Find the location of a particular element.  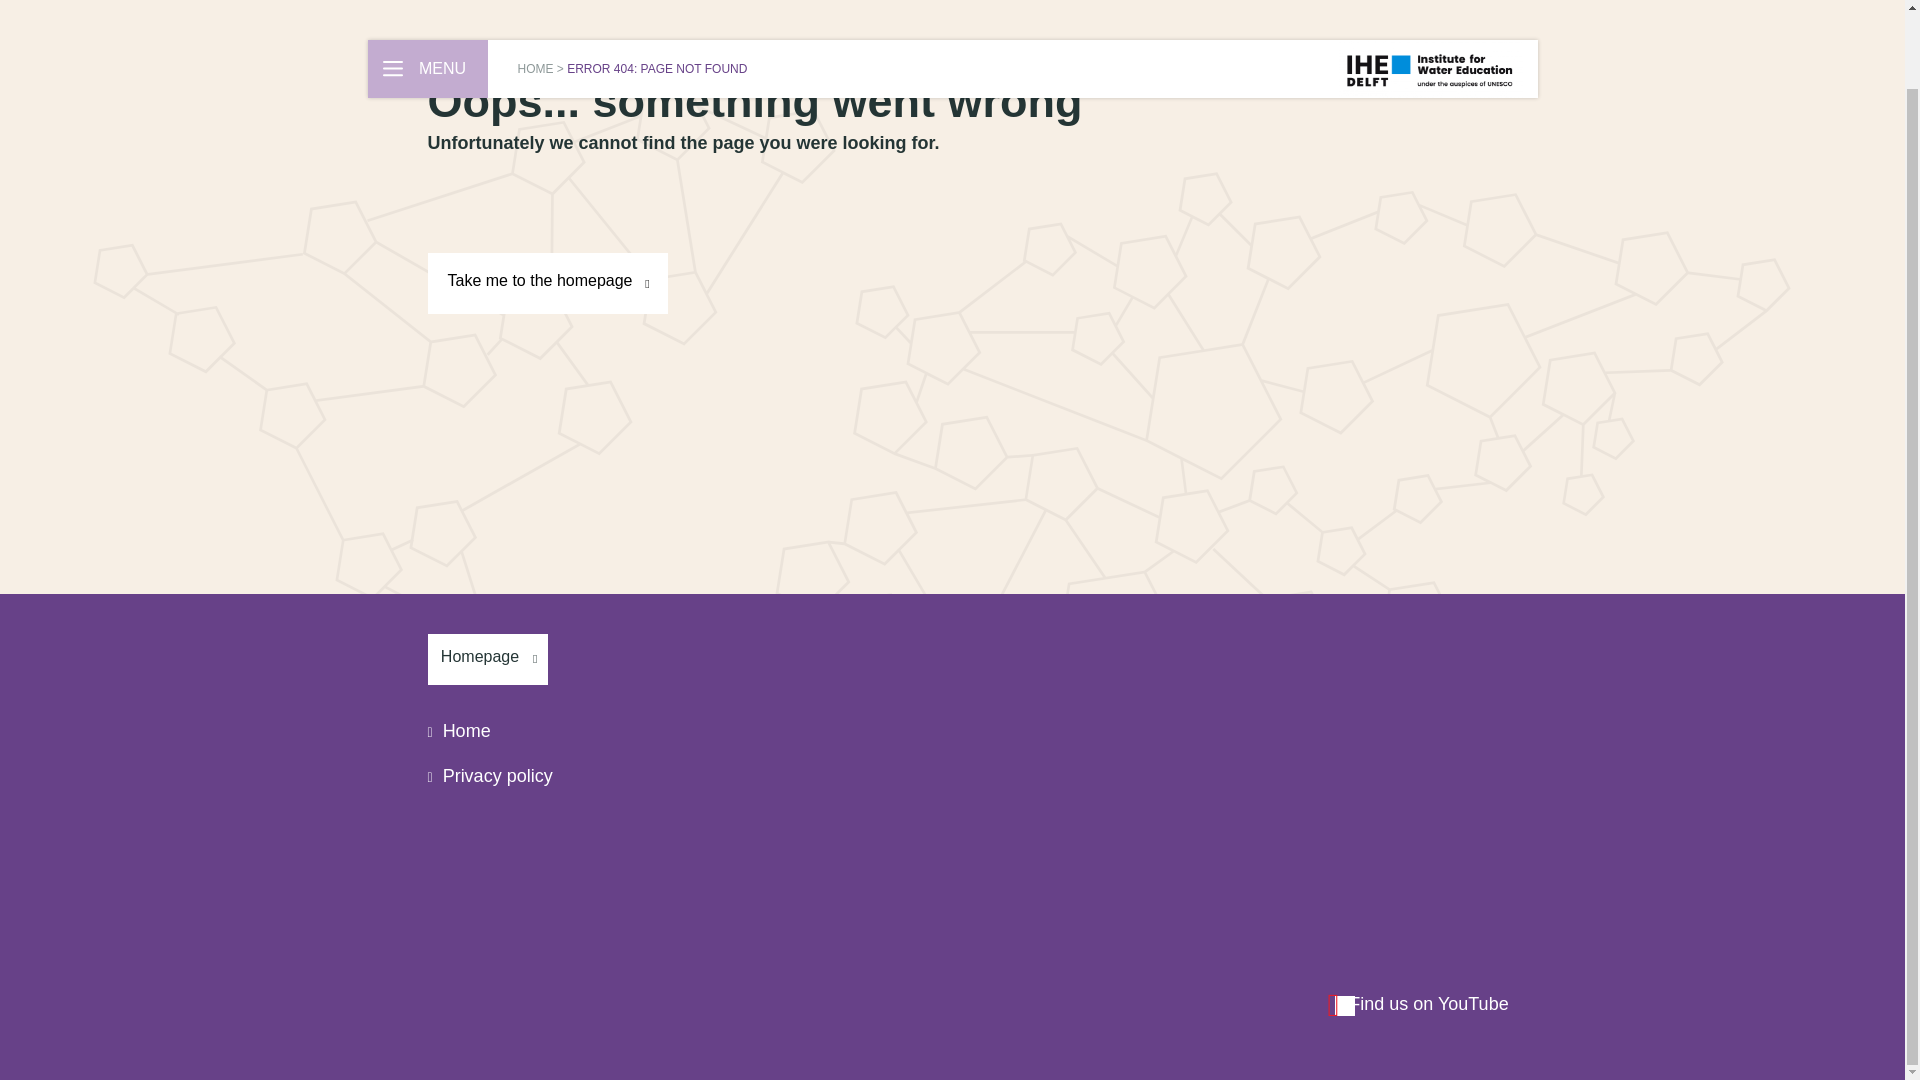

Take me to the homepage is located at coordinates (548, 283).